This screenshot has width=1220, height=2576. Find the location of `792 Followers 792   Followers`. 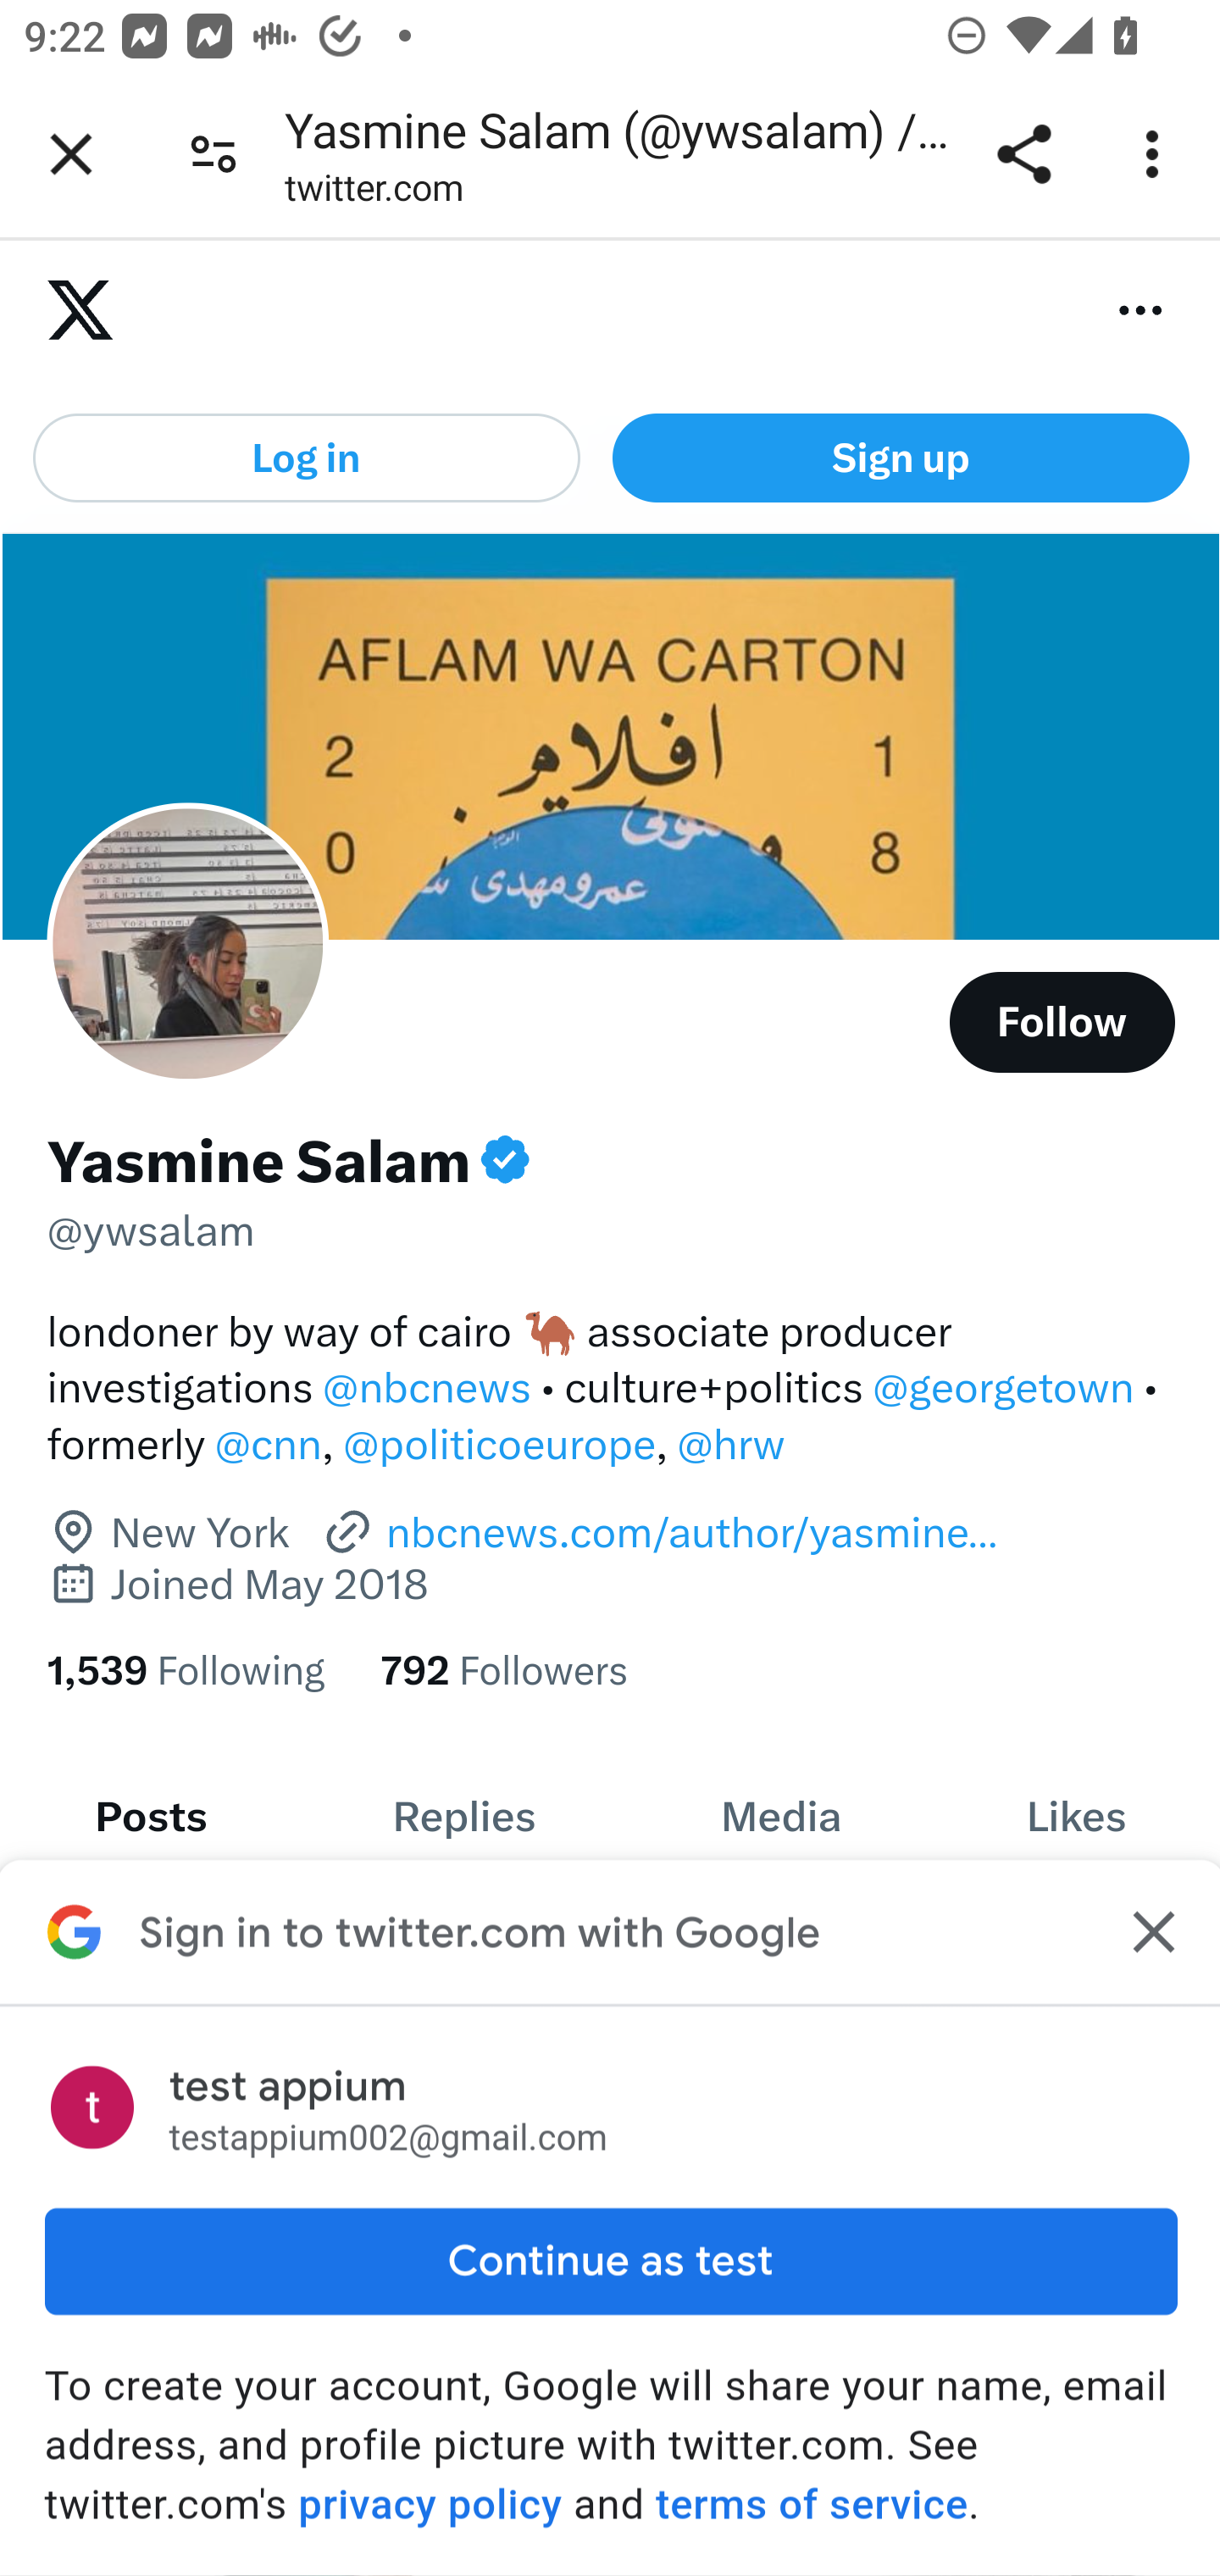

792 Followers 792   Followers is located at coordinates (505, 1670).